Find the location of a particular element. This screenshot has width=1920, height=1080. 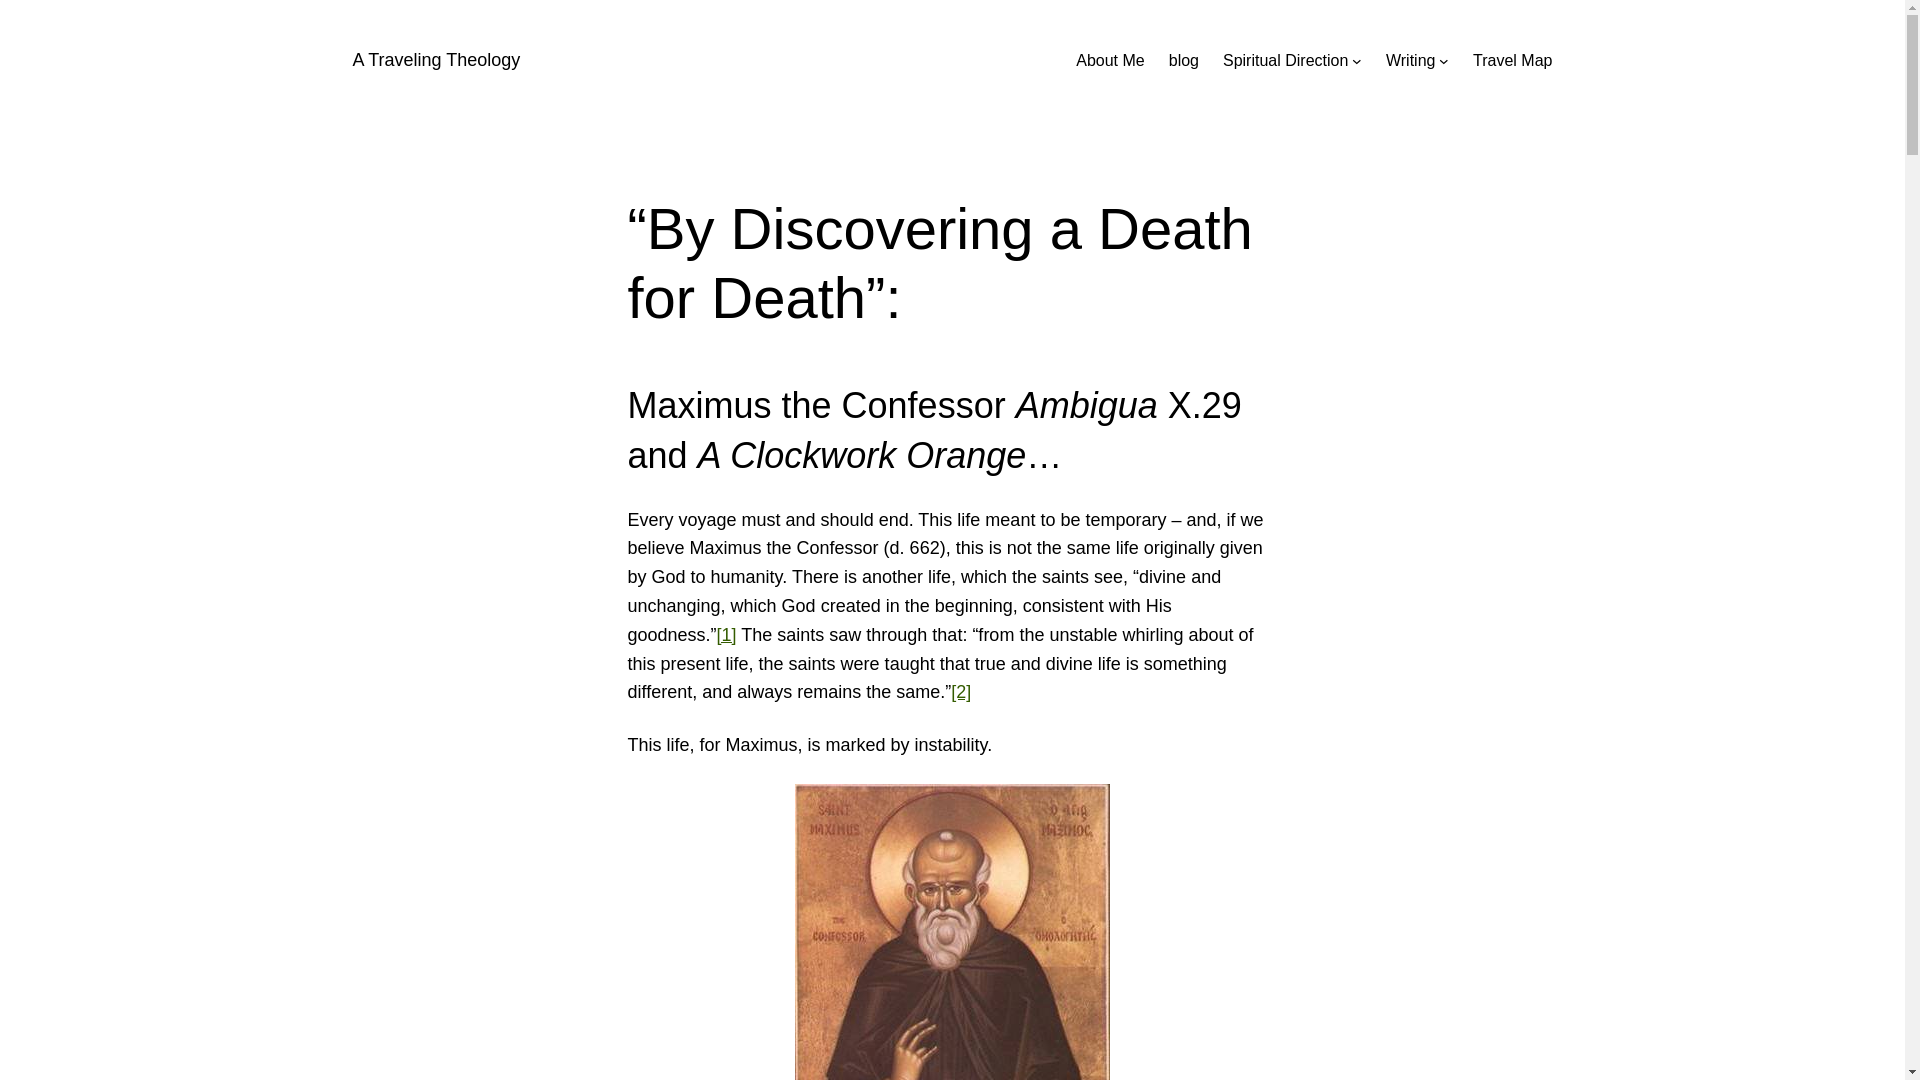

About Me is located at coordinates (1110, 60).